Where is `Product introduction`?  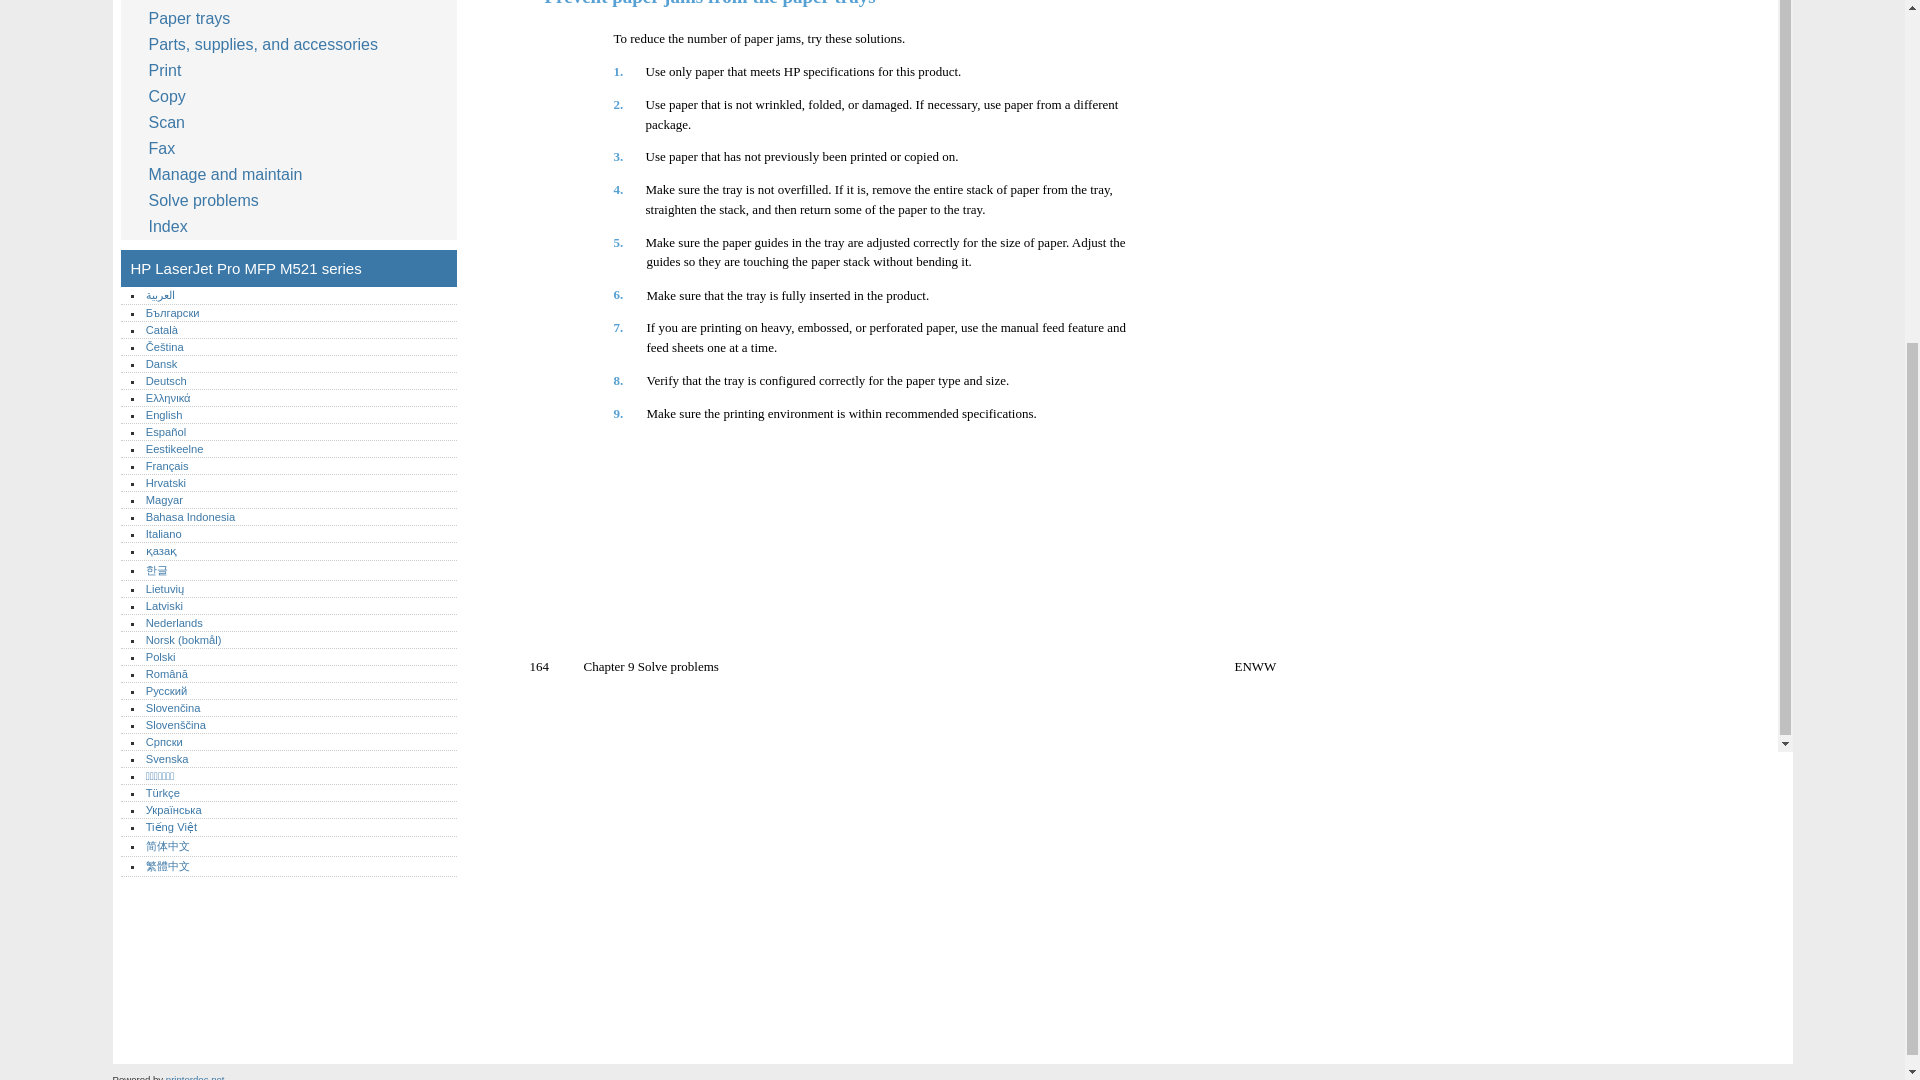 Product introduction is located at coordinates (223, 3).